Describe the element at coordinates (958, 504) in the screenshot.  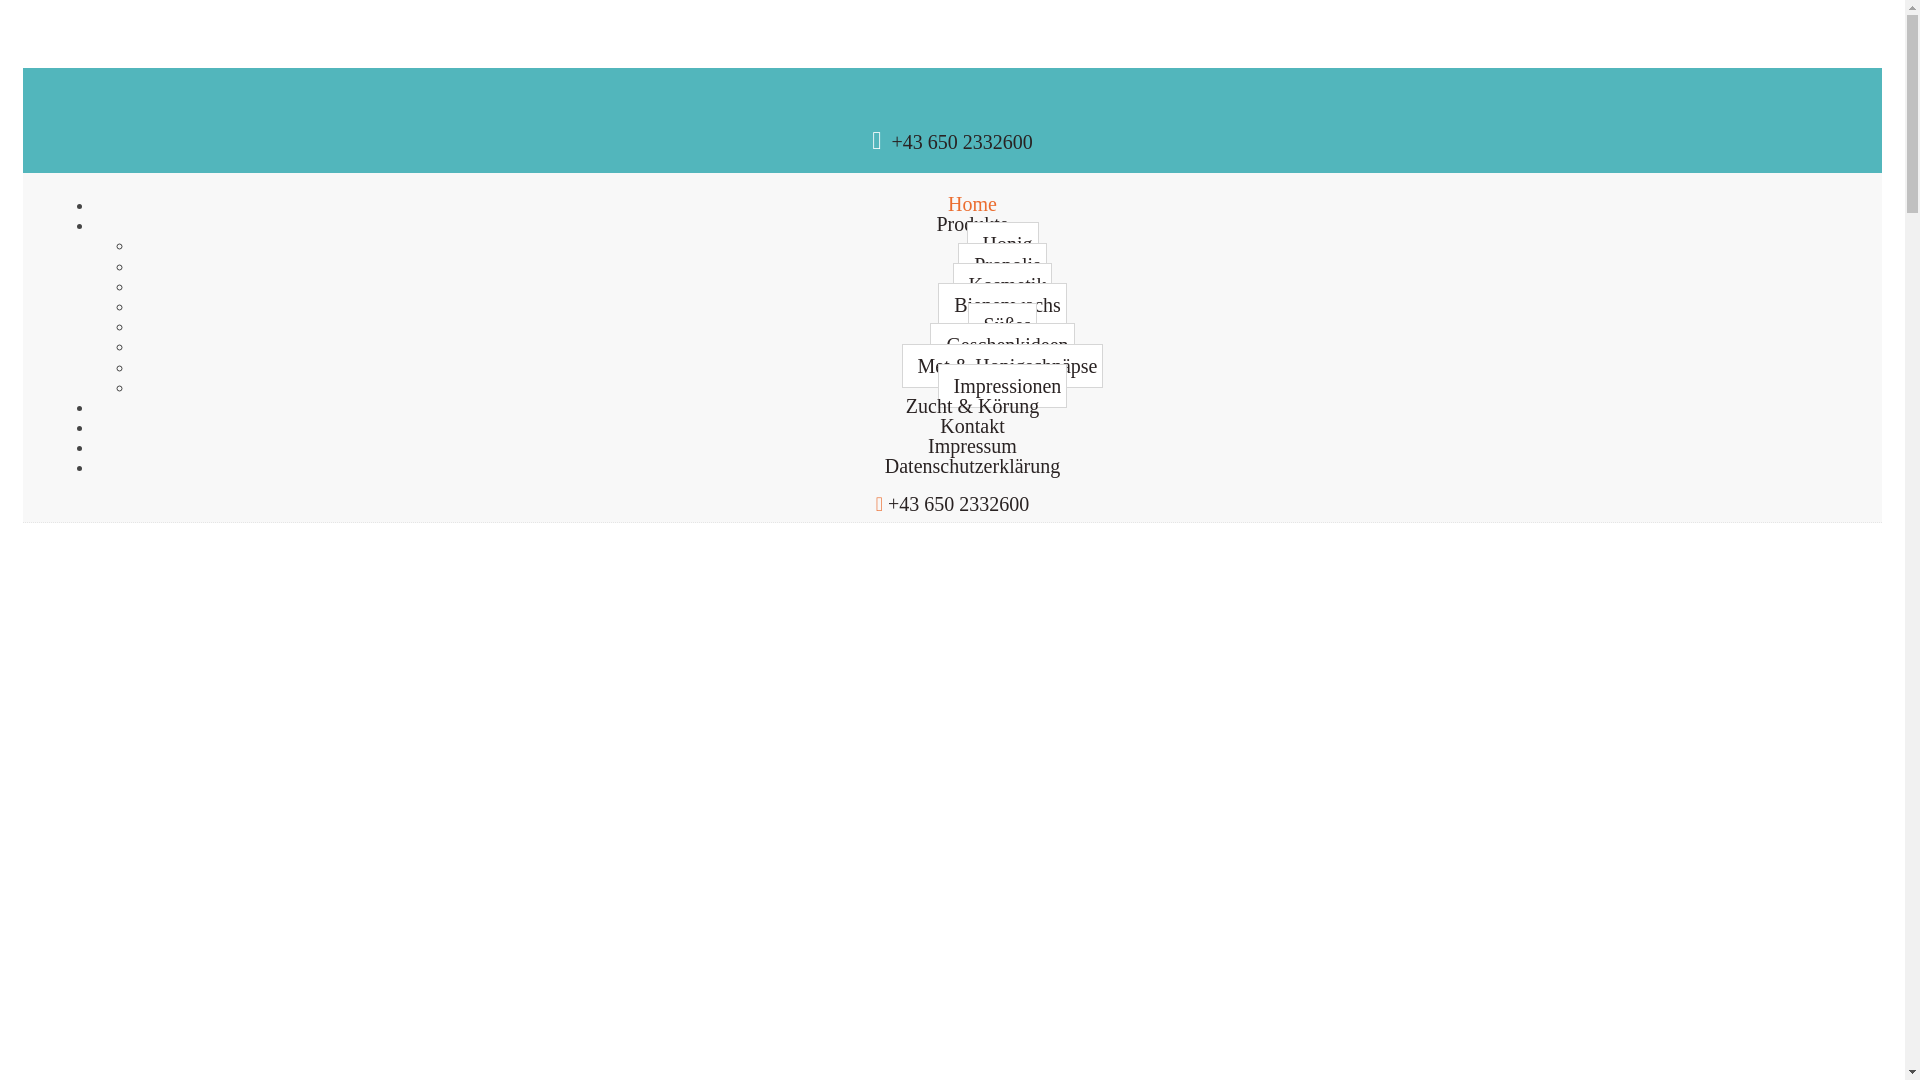
I see `+43 650 2332600` at that location.